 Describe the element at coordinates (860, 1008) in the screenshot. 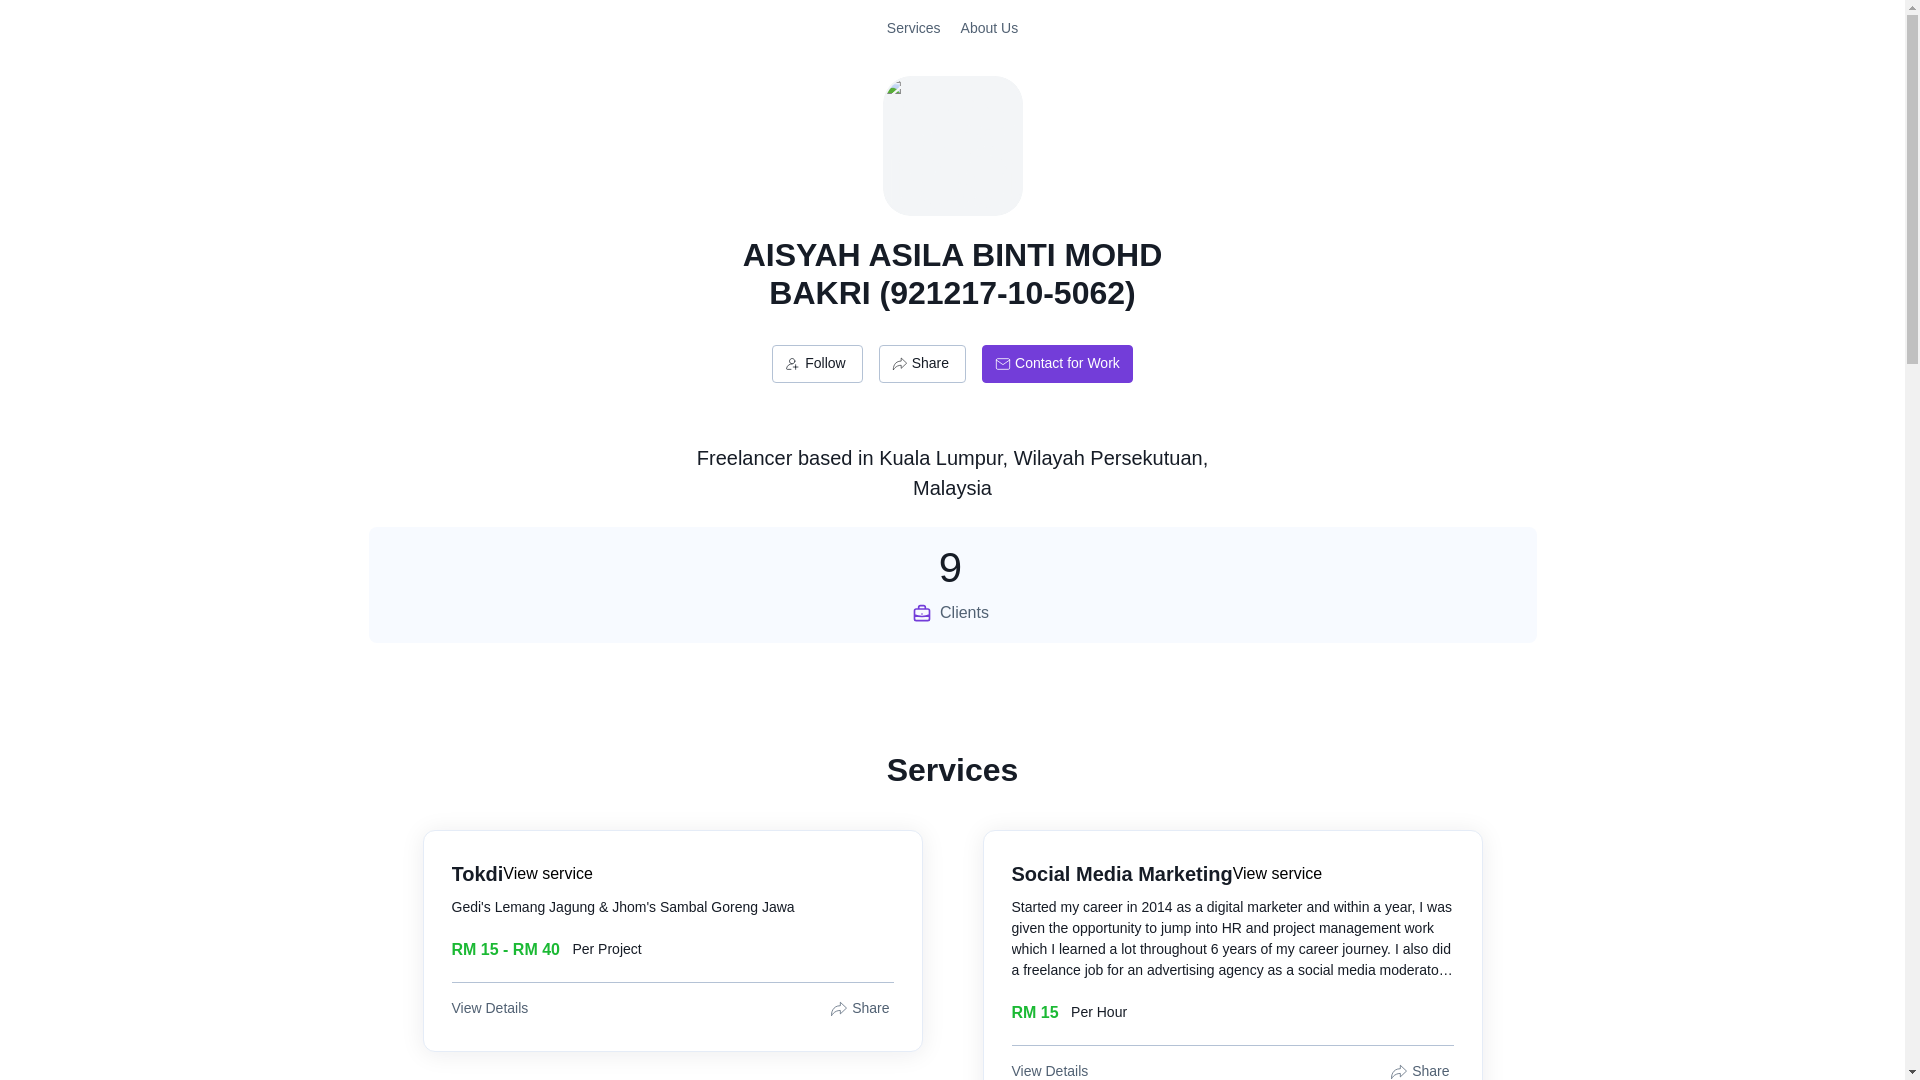

I see `Share` at that location.